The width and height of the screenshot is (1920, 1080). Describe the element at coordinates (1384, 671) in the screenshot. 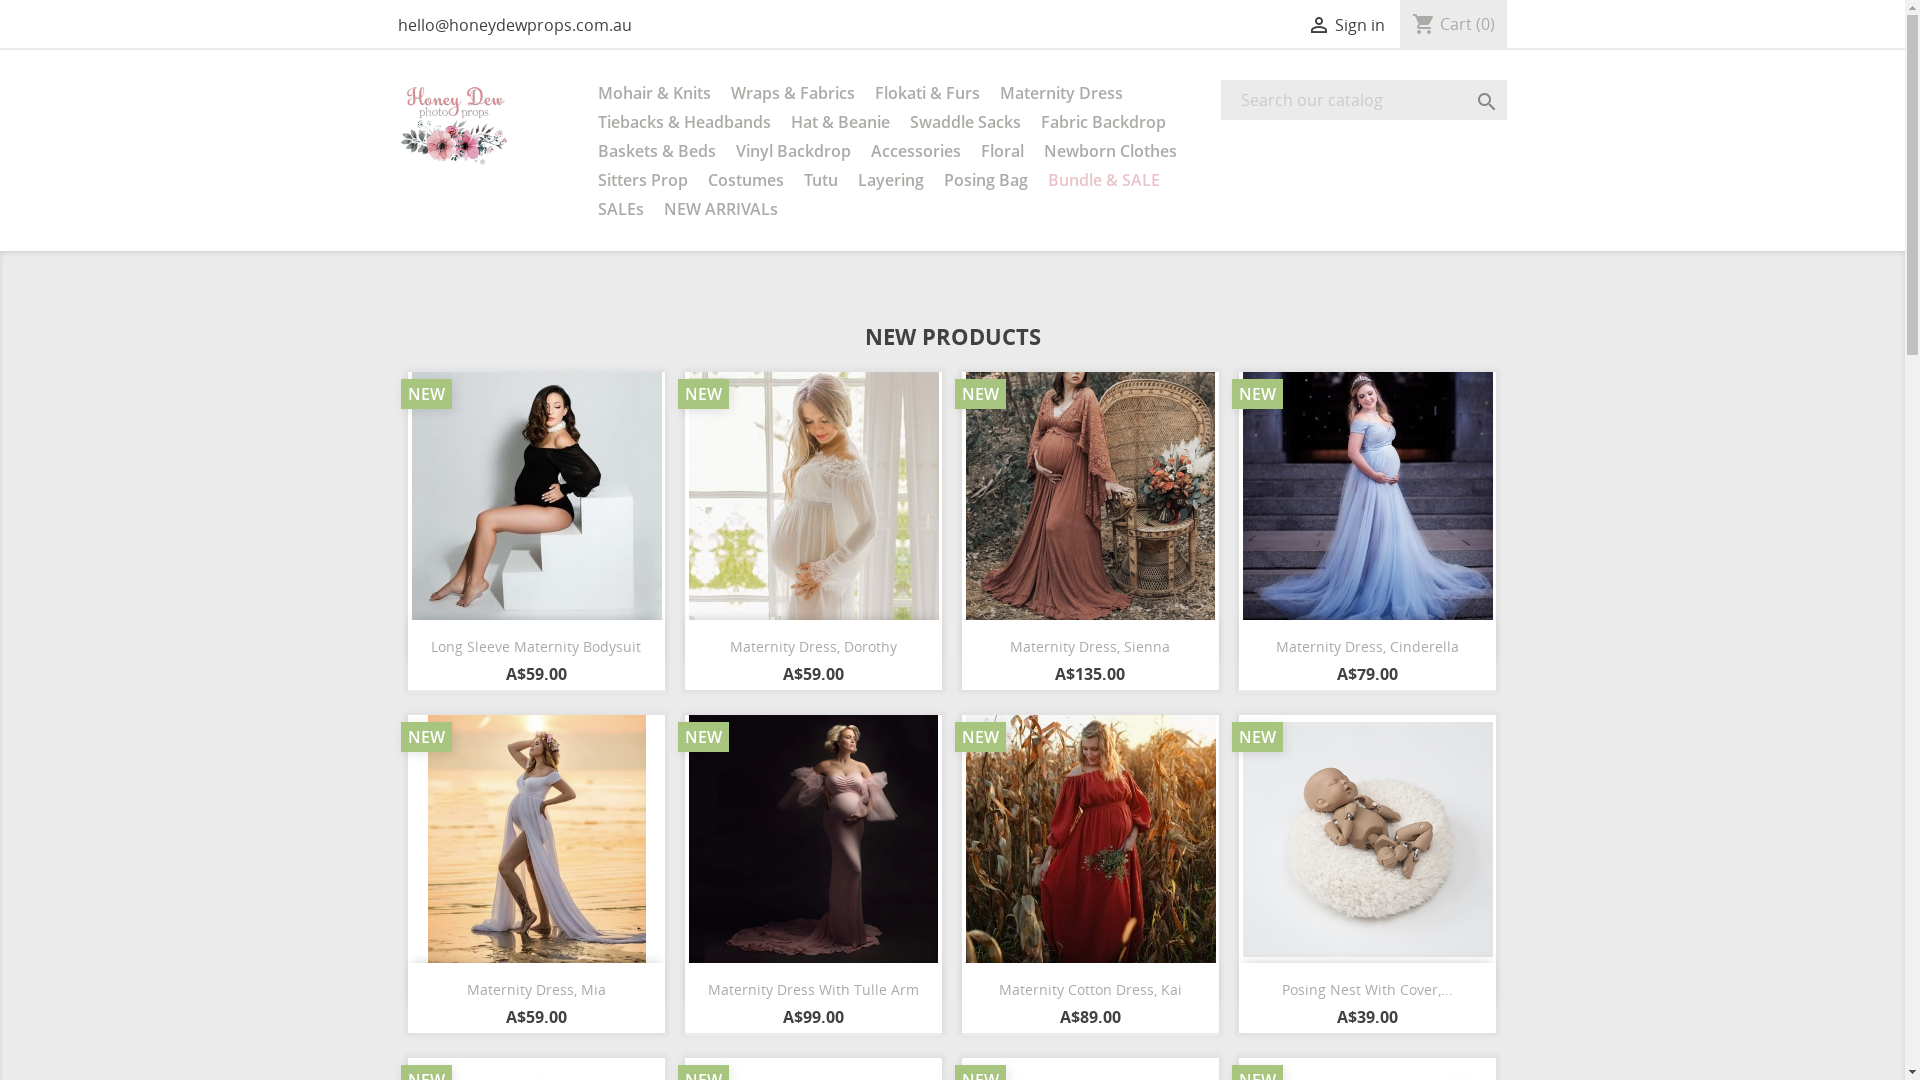

I see `Lavender` at that location.